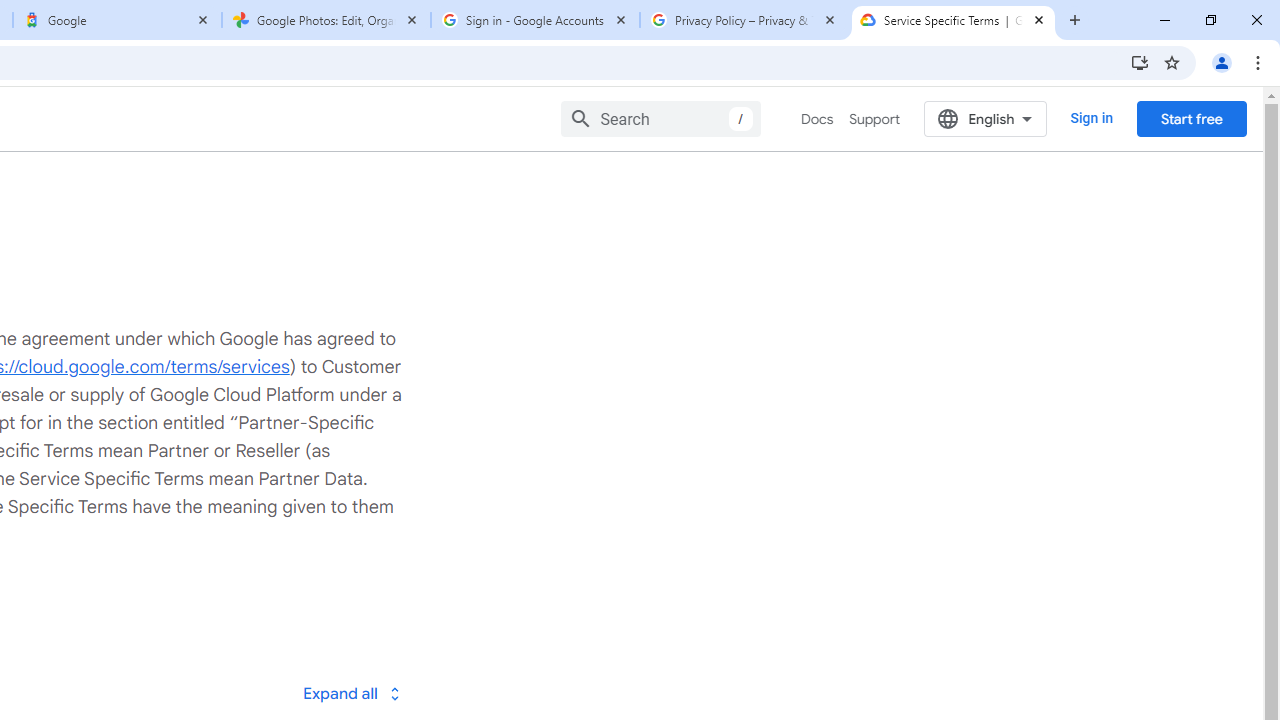 Image resolution: width=1280 pixels, height=720 pixels. What do you see at coordinates (351, 692) in the screenshot?
I see `Toggle all` at bounding box center [351, 692].